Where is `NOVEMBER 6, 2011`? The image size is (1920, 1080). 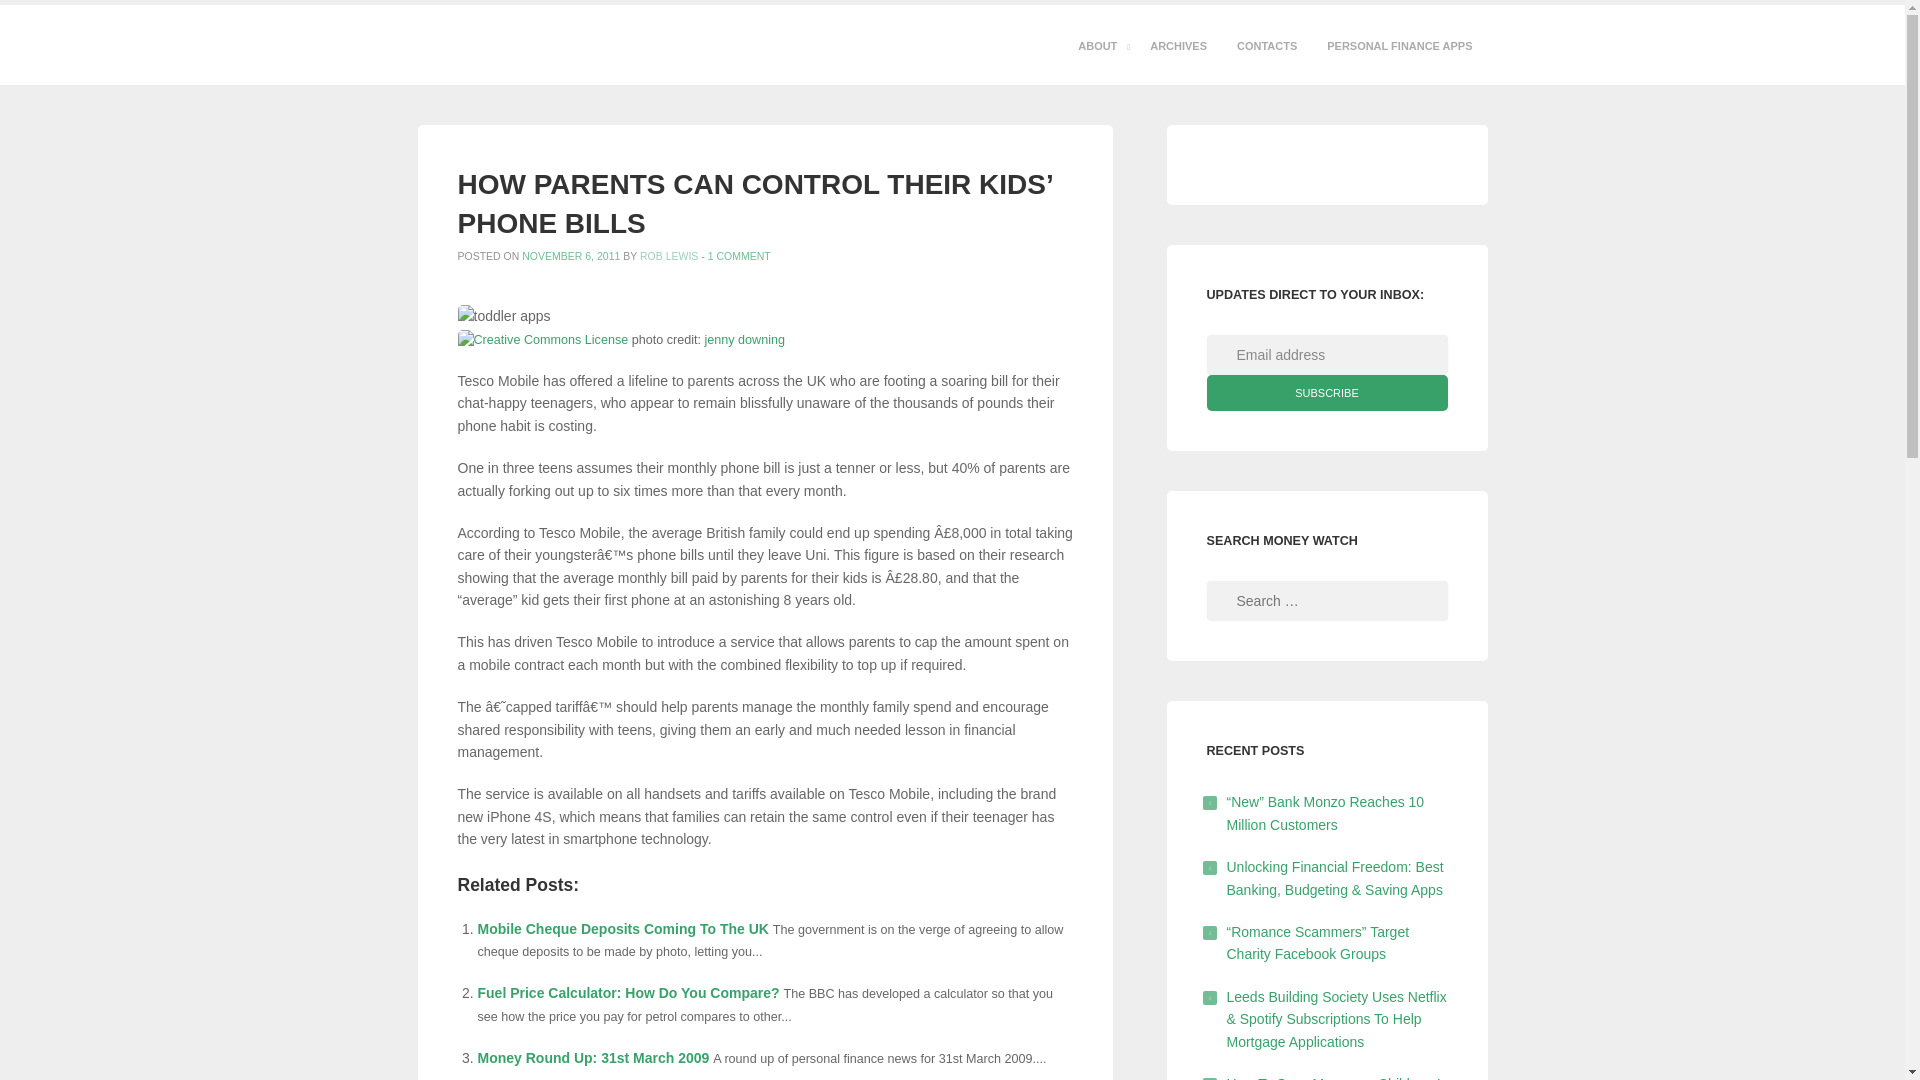
NOVEMBER 6, 2011 is located at coordinates (571, 256).